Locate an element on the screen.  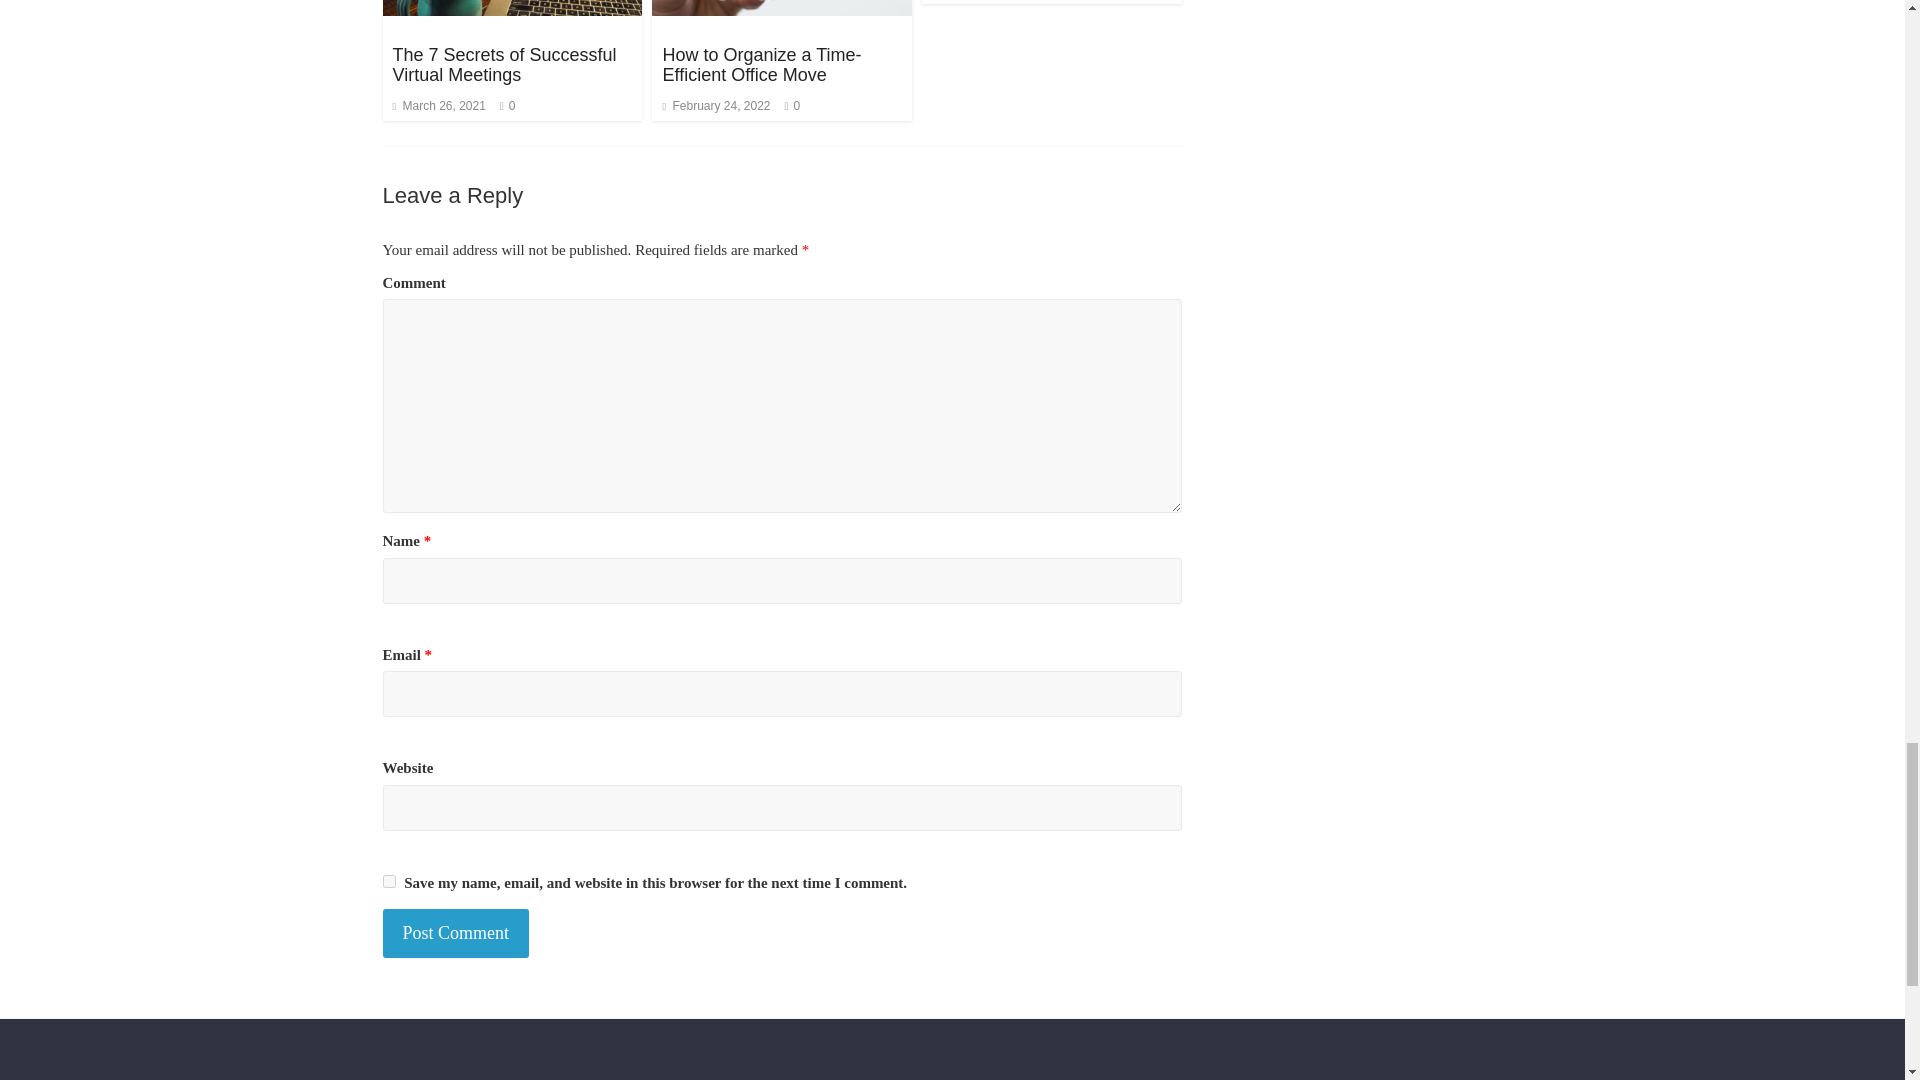
5:16 pm is located at coordinates (716, 106).